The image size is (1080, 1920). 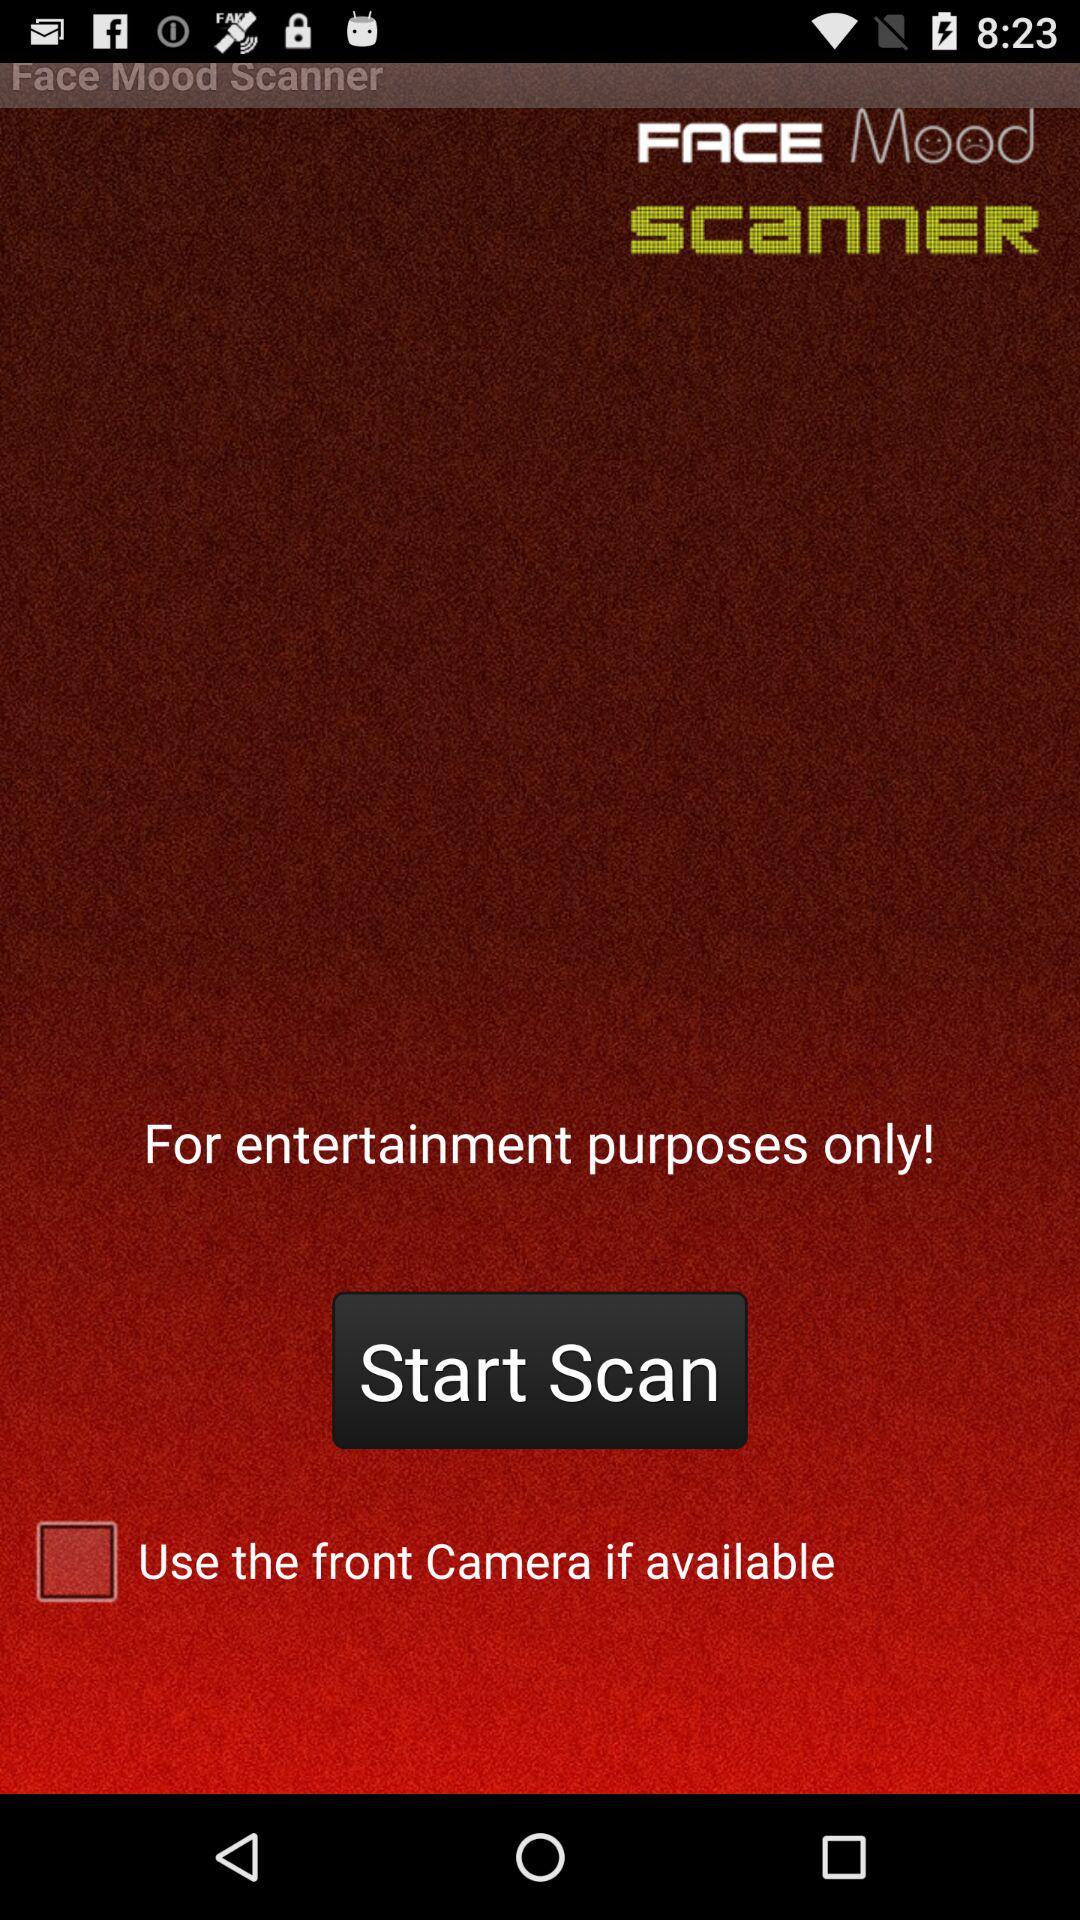 What do you see at coordinates (540, 1370) in the screenshot?
I see `choose item below the for entertainment purposes` at bounding box center [540, 1370].